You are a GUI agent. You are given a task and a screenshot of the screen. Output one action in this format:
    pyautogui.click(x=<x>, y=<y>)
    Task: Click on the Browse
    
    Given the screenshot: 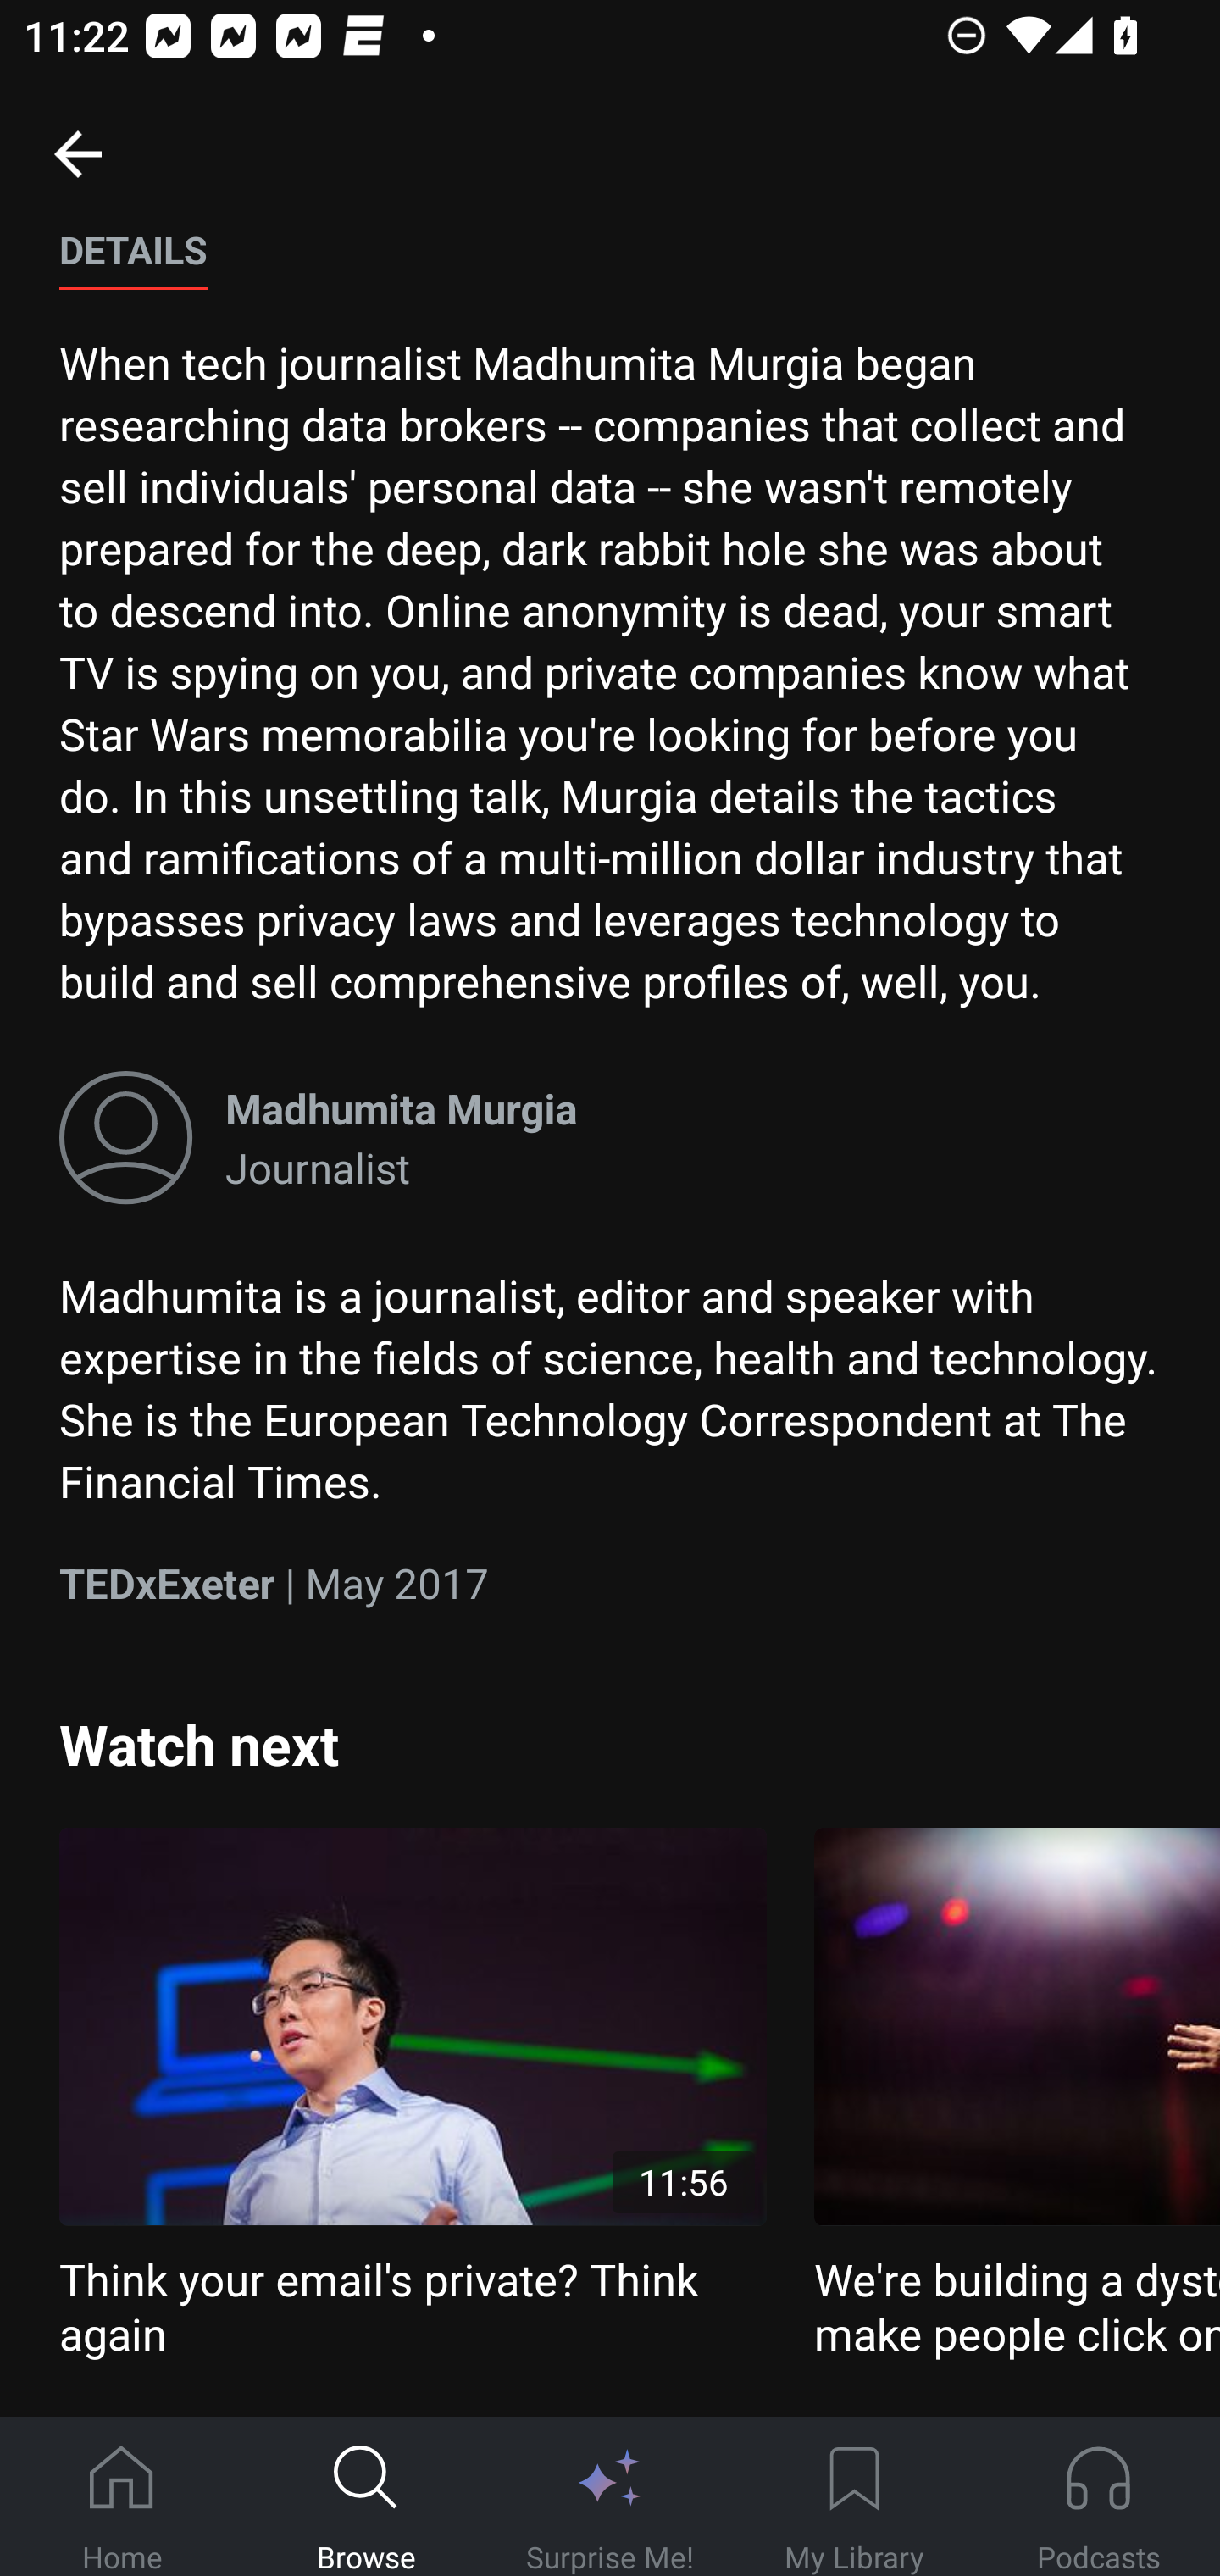 What is the action you would take?
    pyautogui.click(x=366, y=2497)
    